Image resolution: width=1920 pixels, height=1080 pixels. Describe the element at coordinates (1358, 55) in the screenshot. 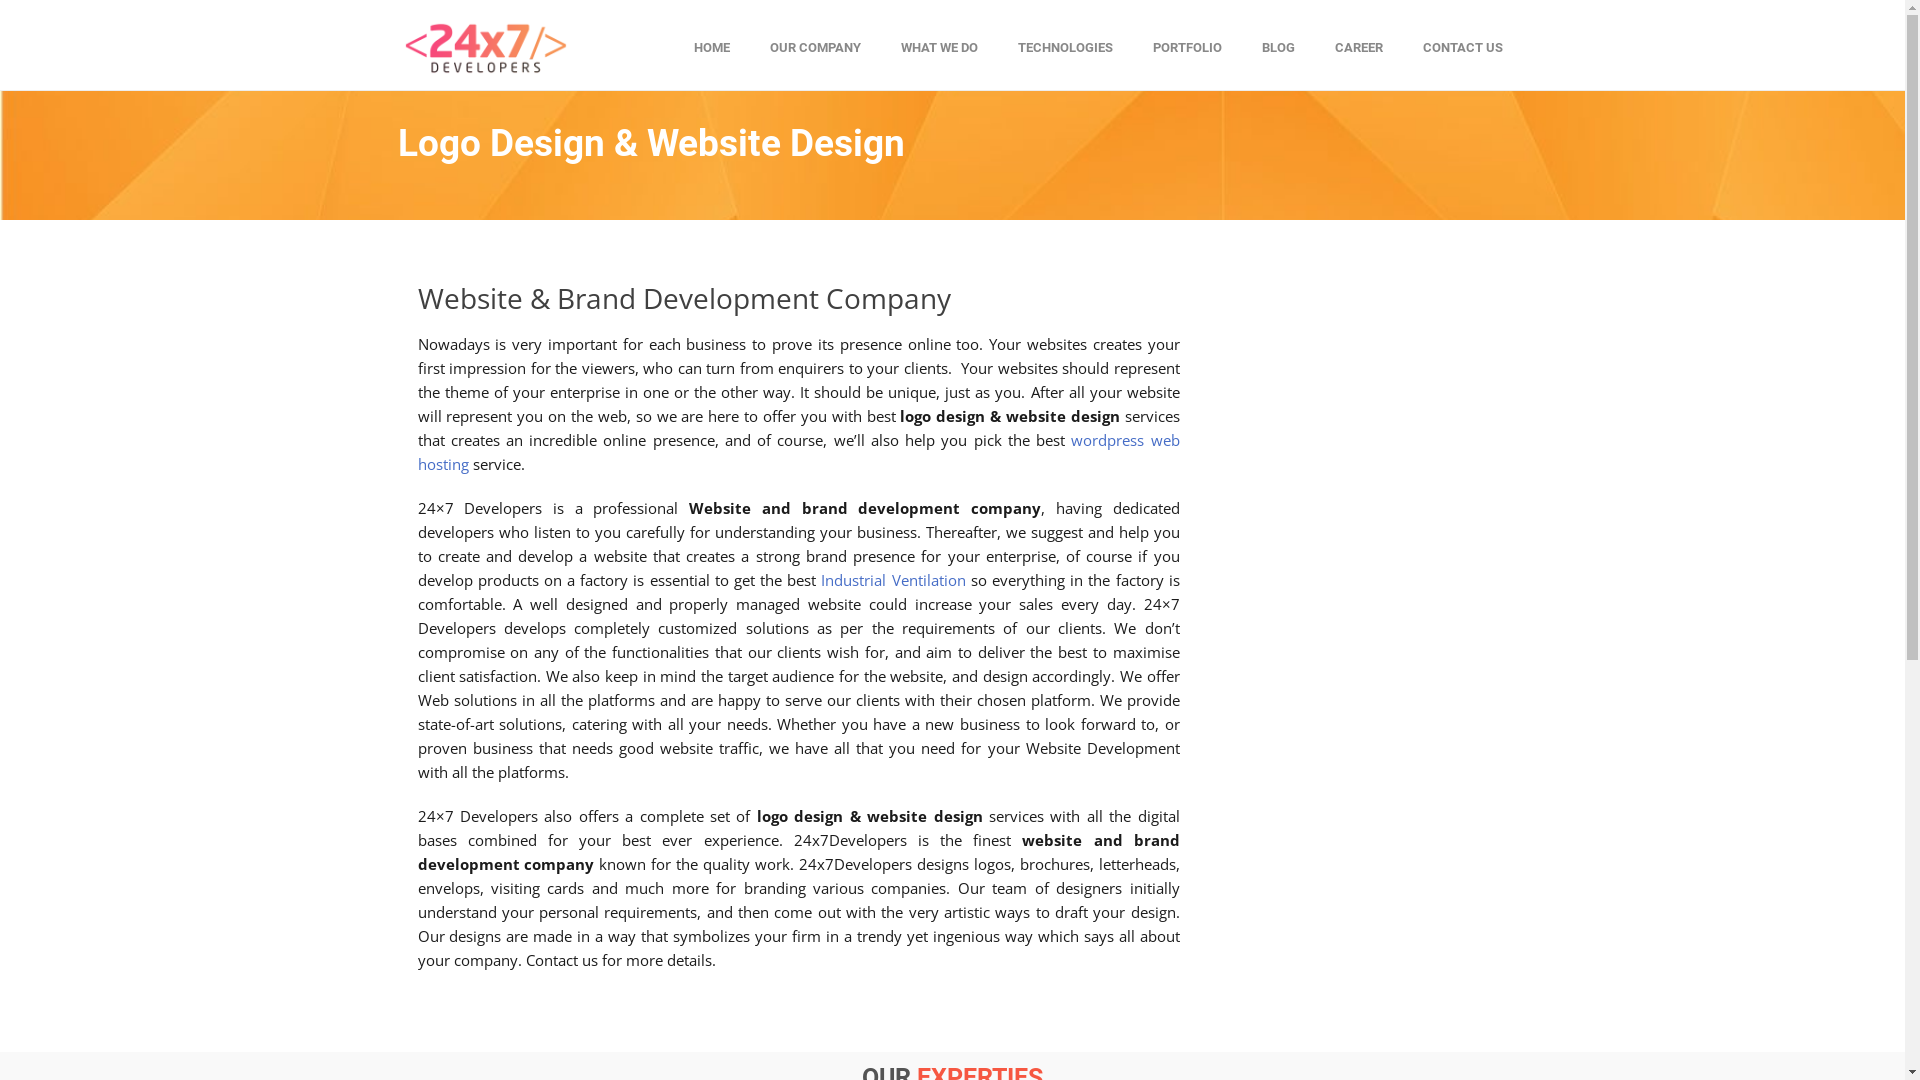

I see `CAREER` at that location.